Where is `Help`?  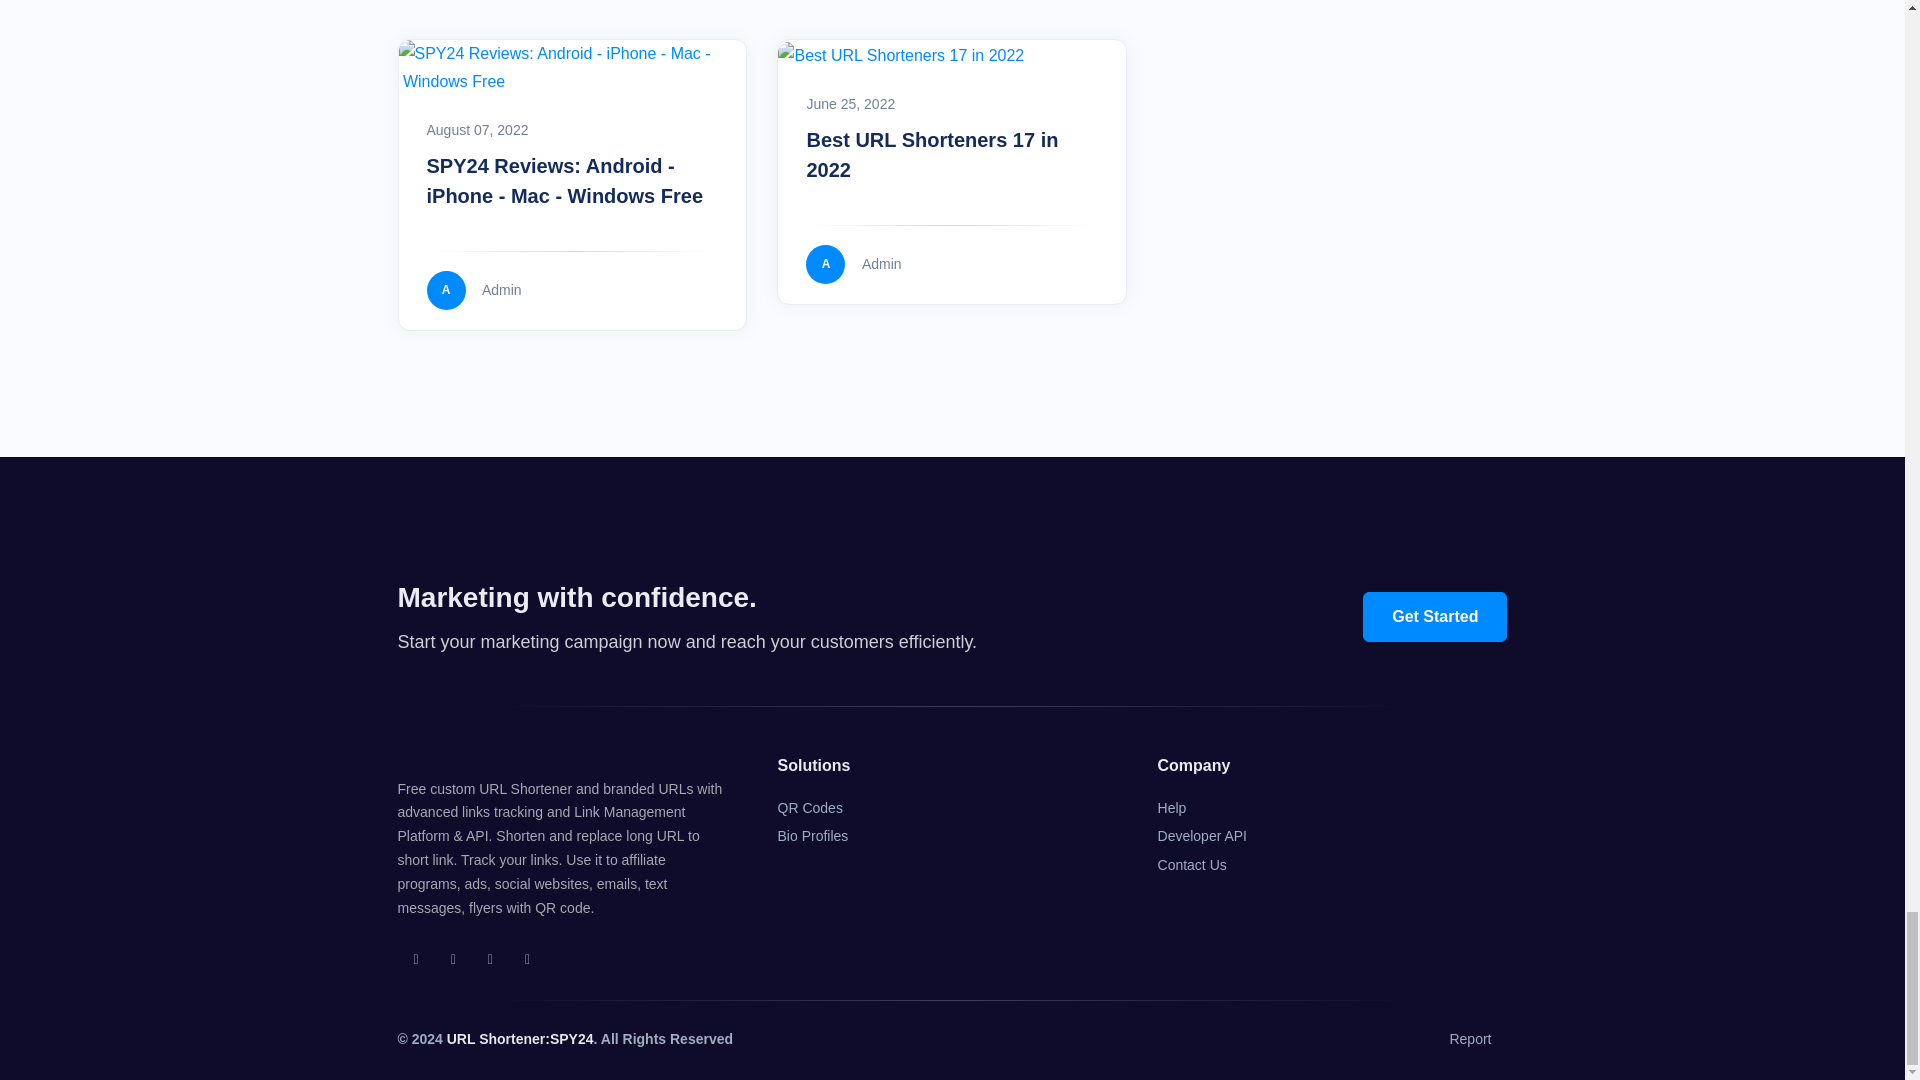 Help is located at coordinates (1172, 808).